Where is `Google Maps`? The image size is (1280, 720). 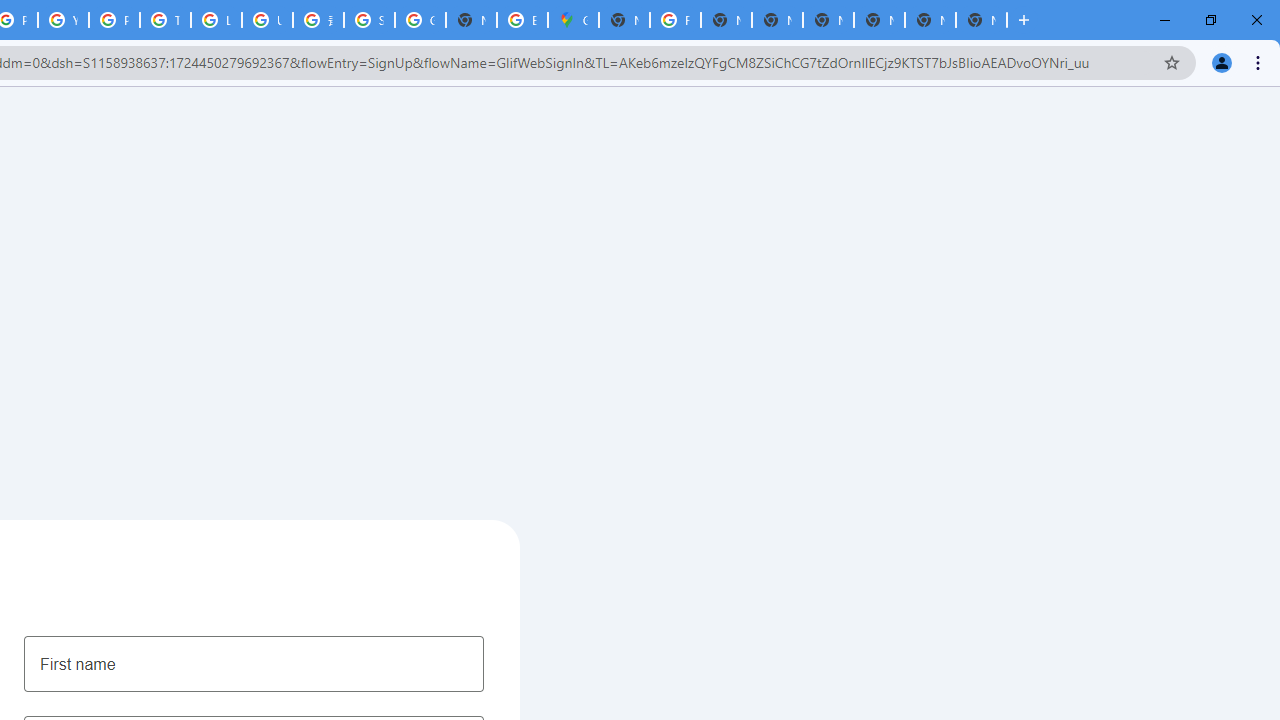
Google Maps is located at coordinates (573, 20).